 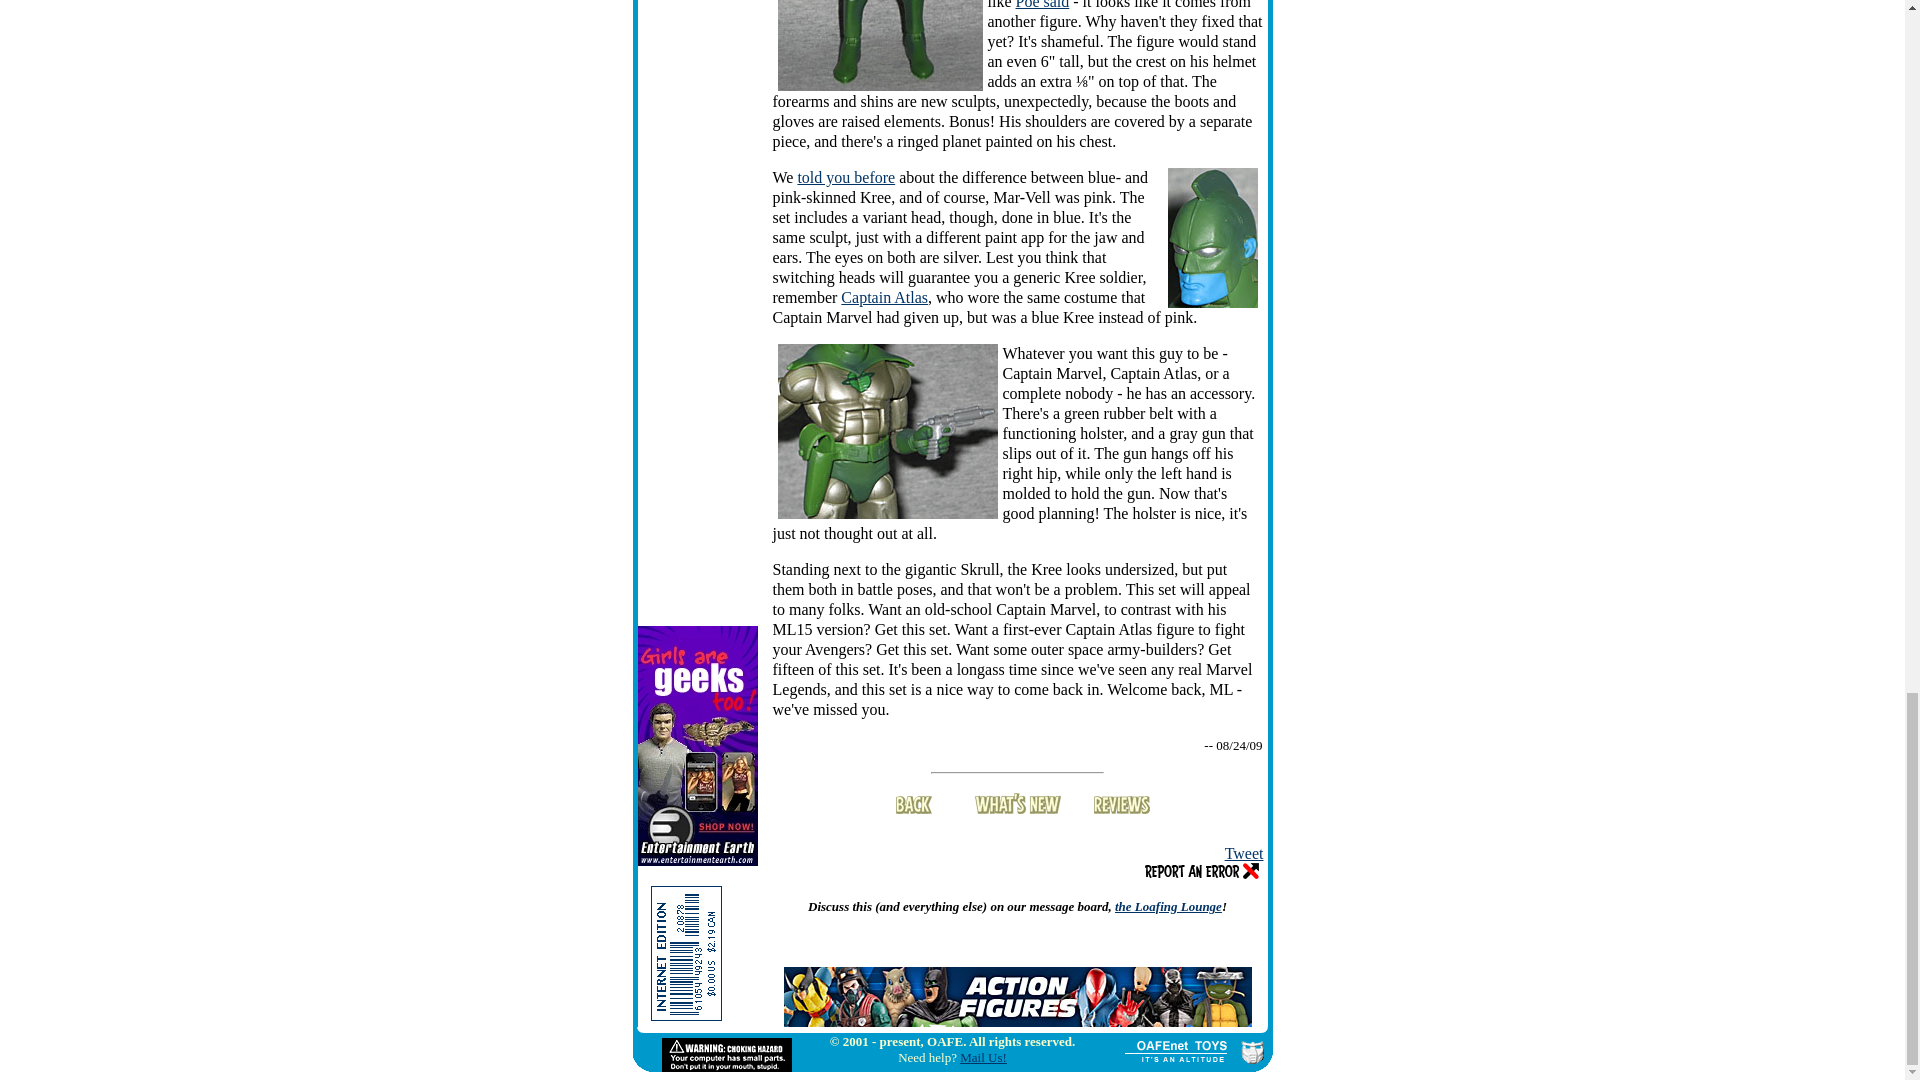 What do you see at coordinates (1042, 4) in the screenshot?
I see `Poe said` at bounding box center [1042, 4].